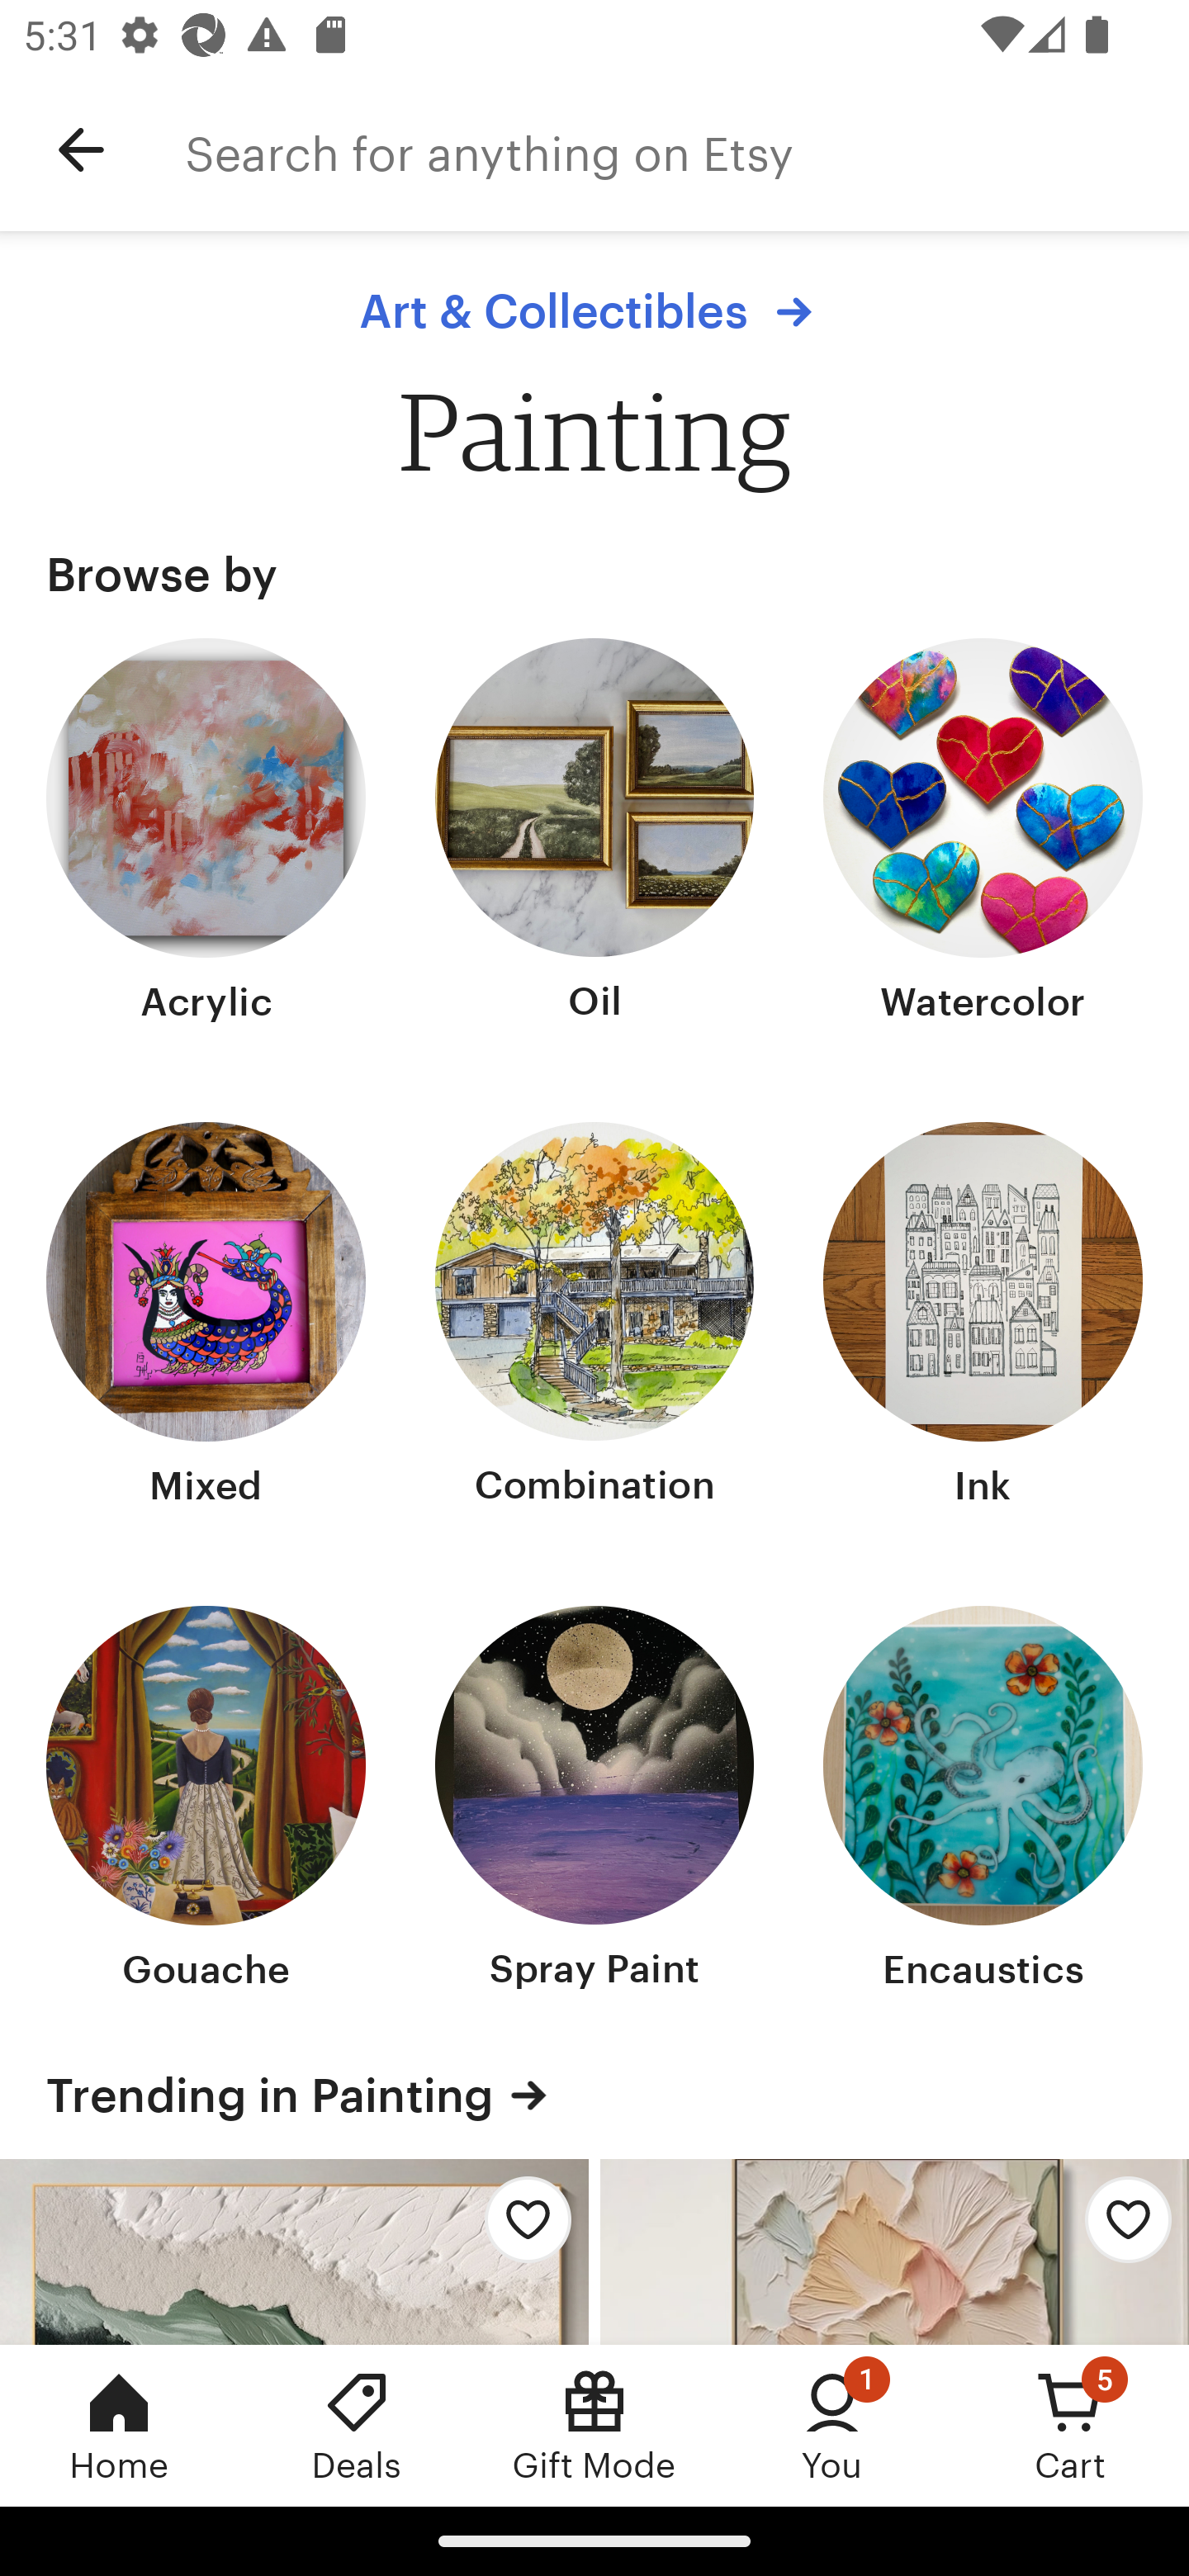 The width and height of the screenshot is (1189, 2576). Describe the element at coordinates (206, 1800) in the screenshot. I see `Gouache` at that location.